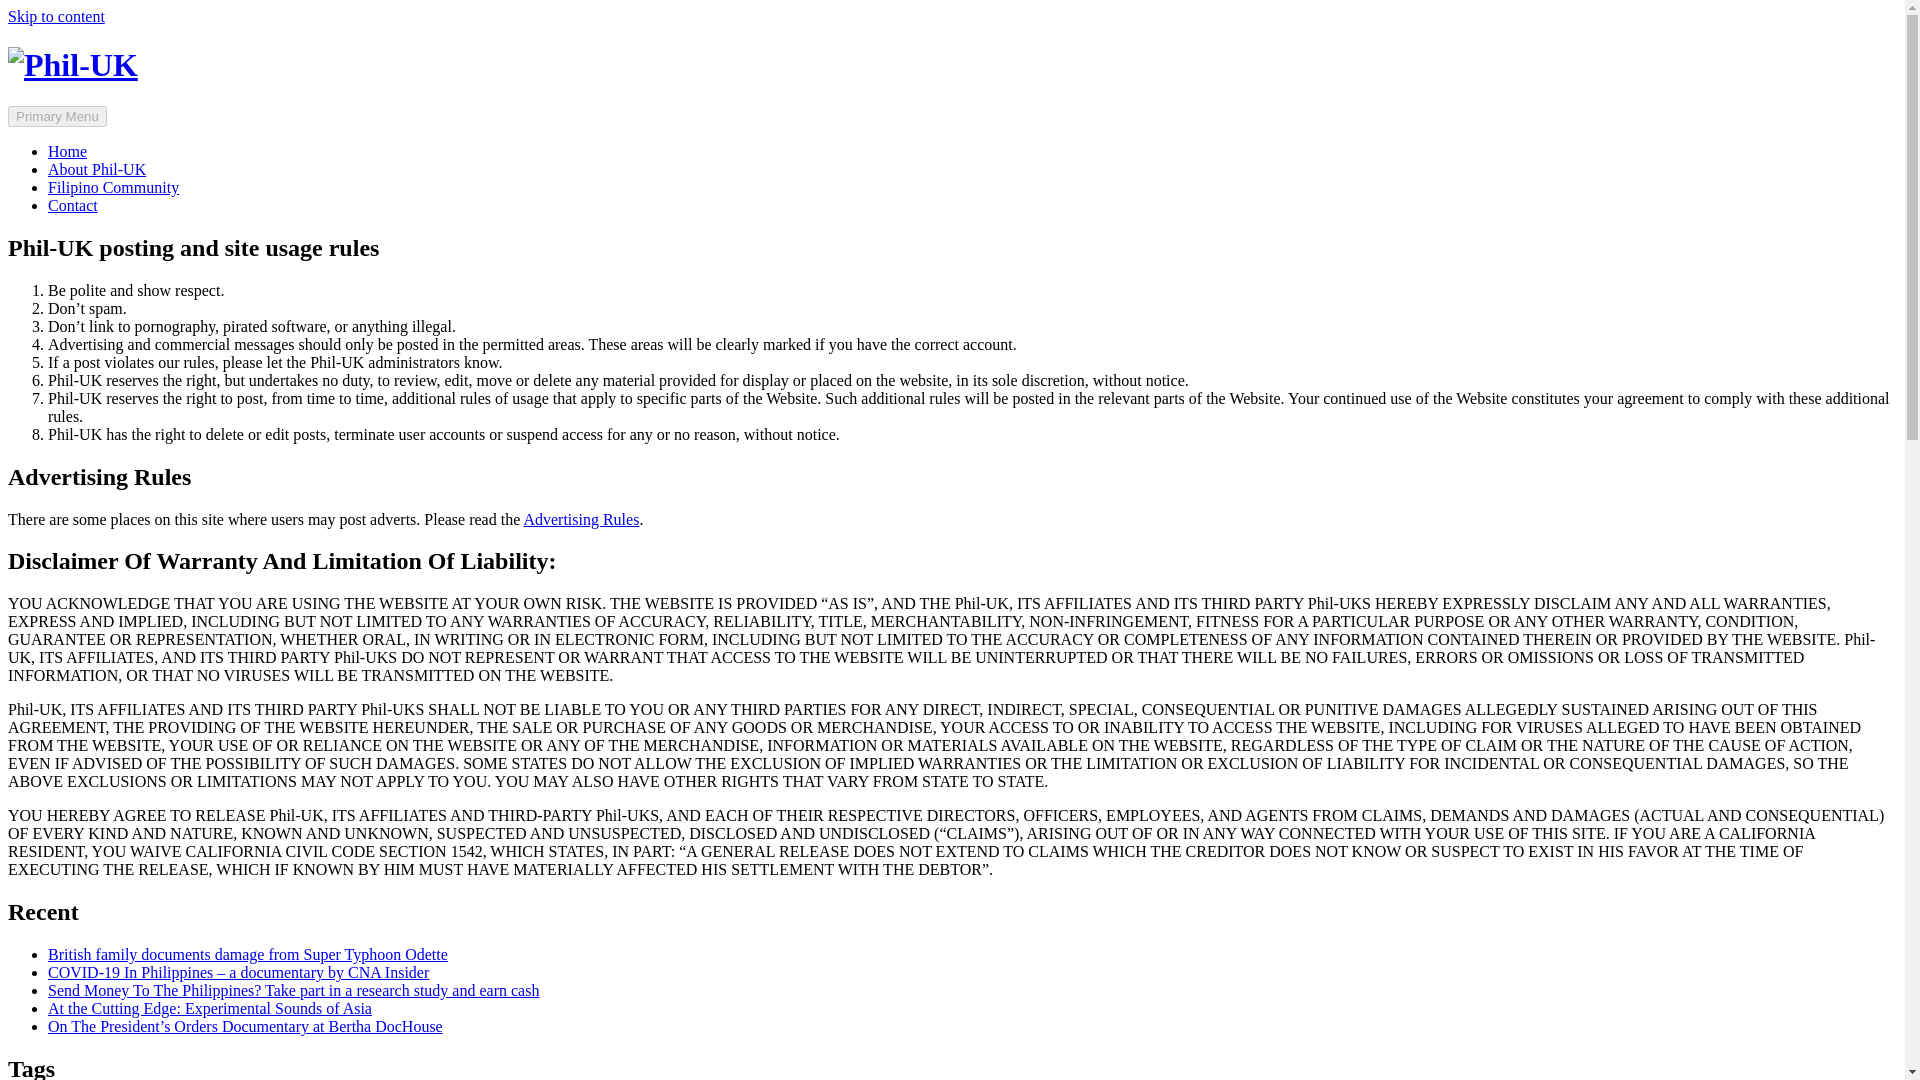  What do you see at coordinates (113, 187) in the screenshot?
I see `Filipino Community` at bounding box center [113, 187].